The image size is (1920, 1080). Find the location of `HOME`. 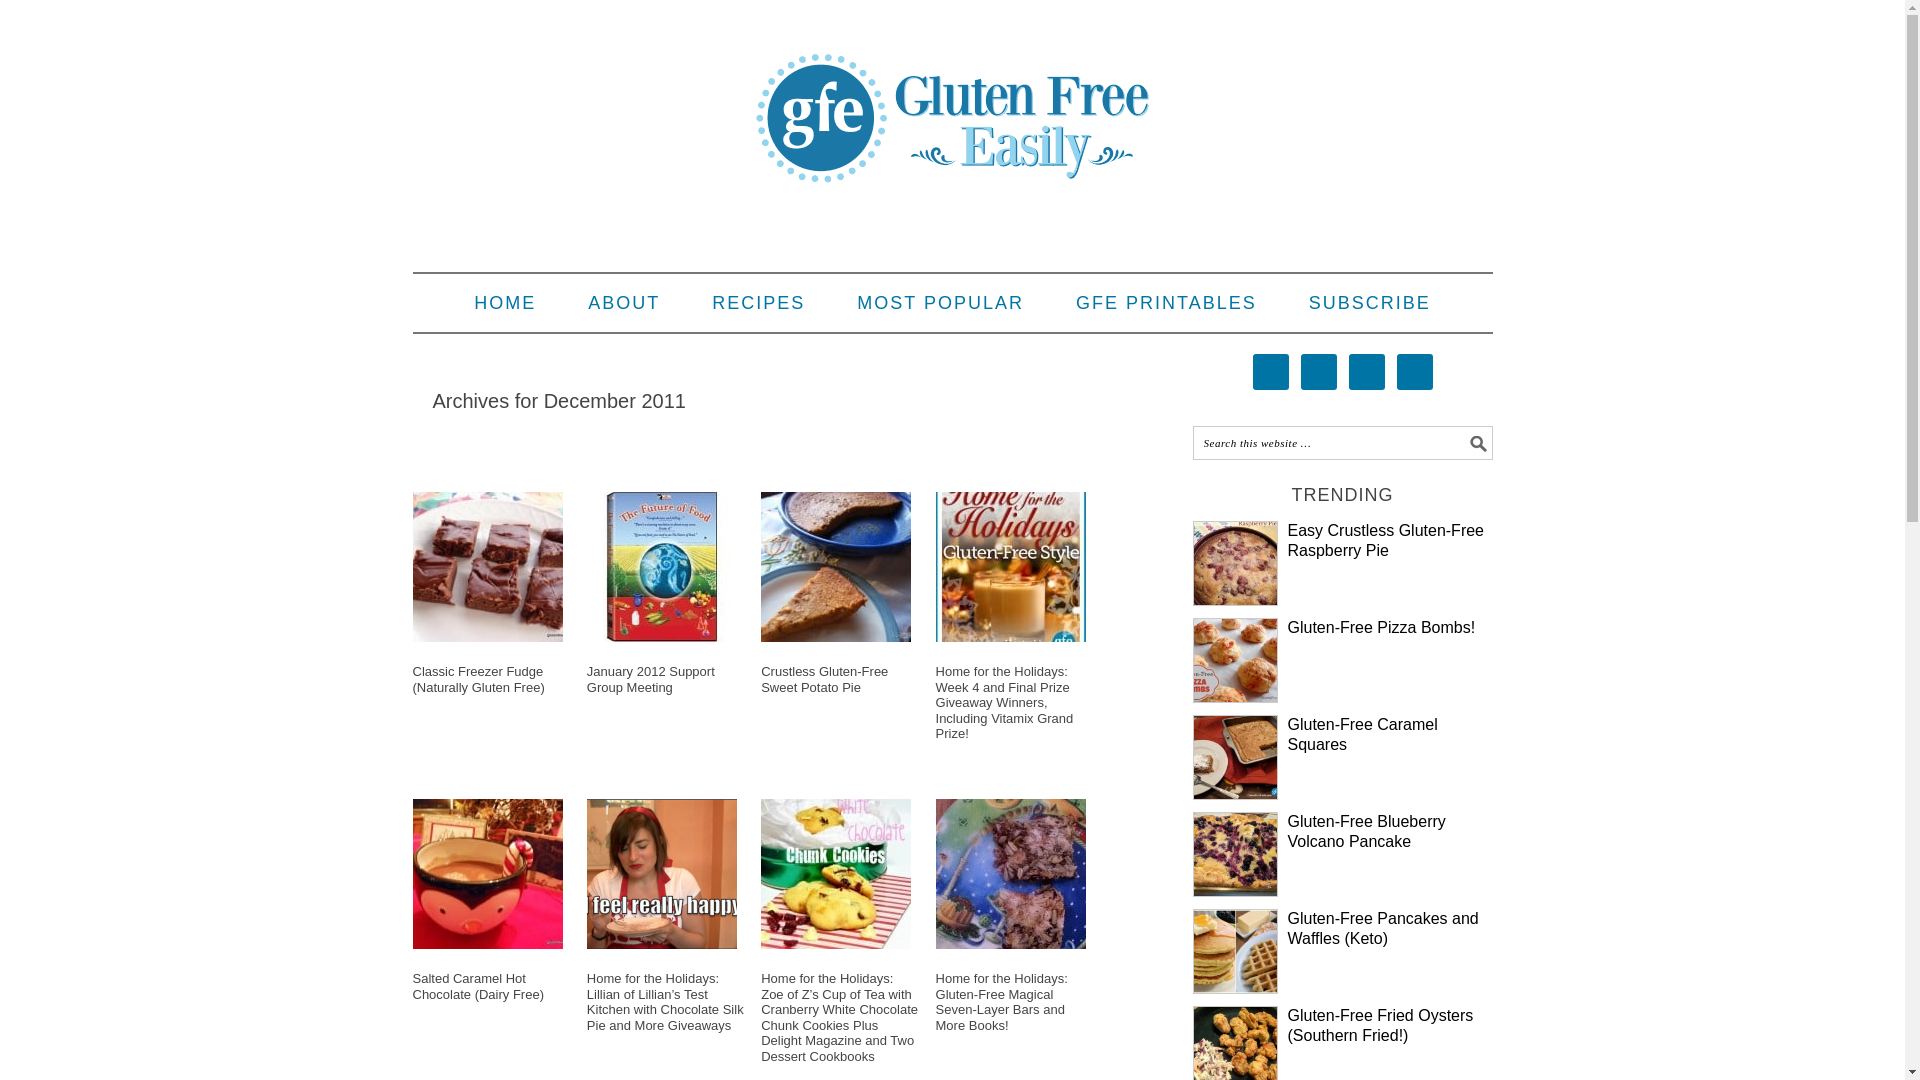

HOME is located at coordinates (504, 302).